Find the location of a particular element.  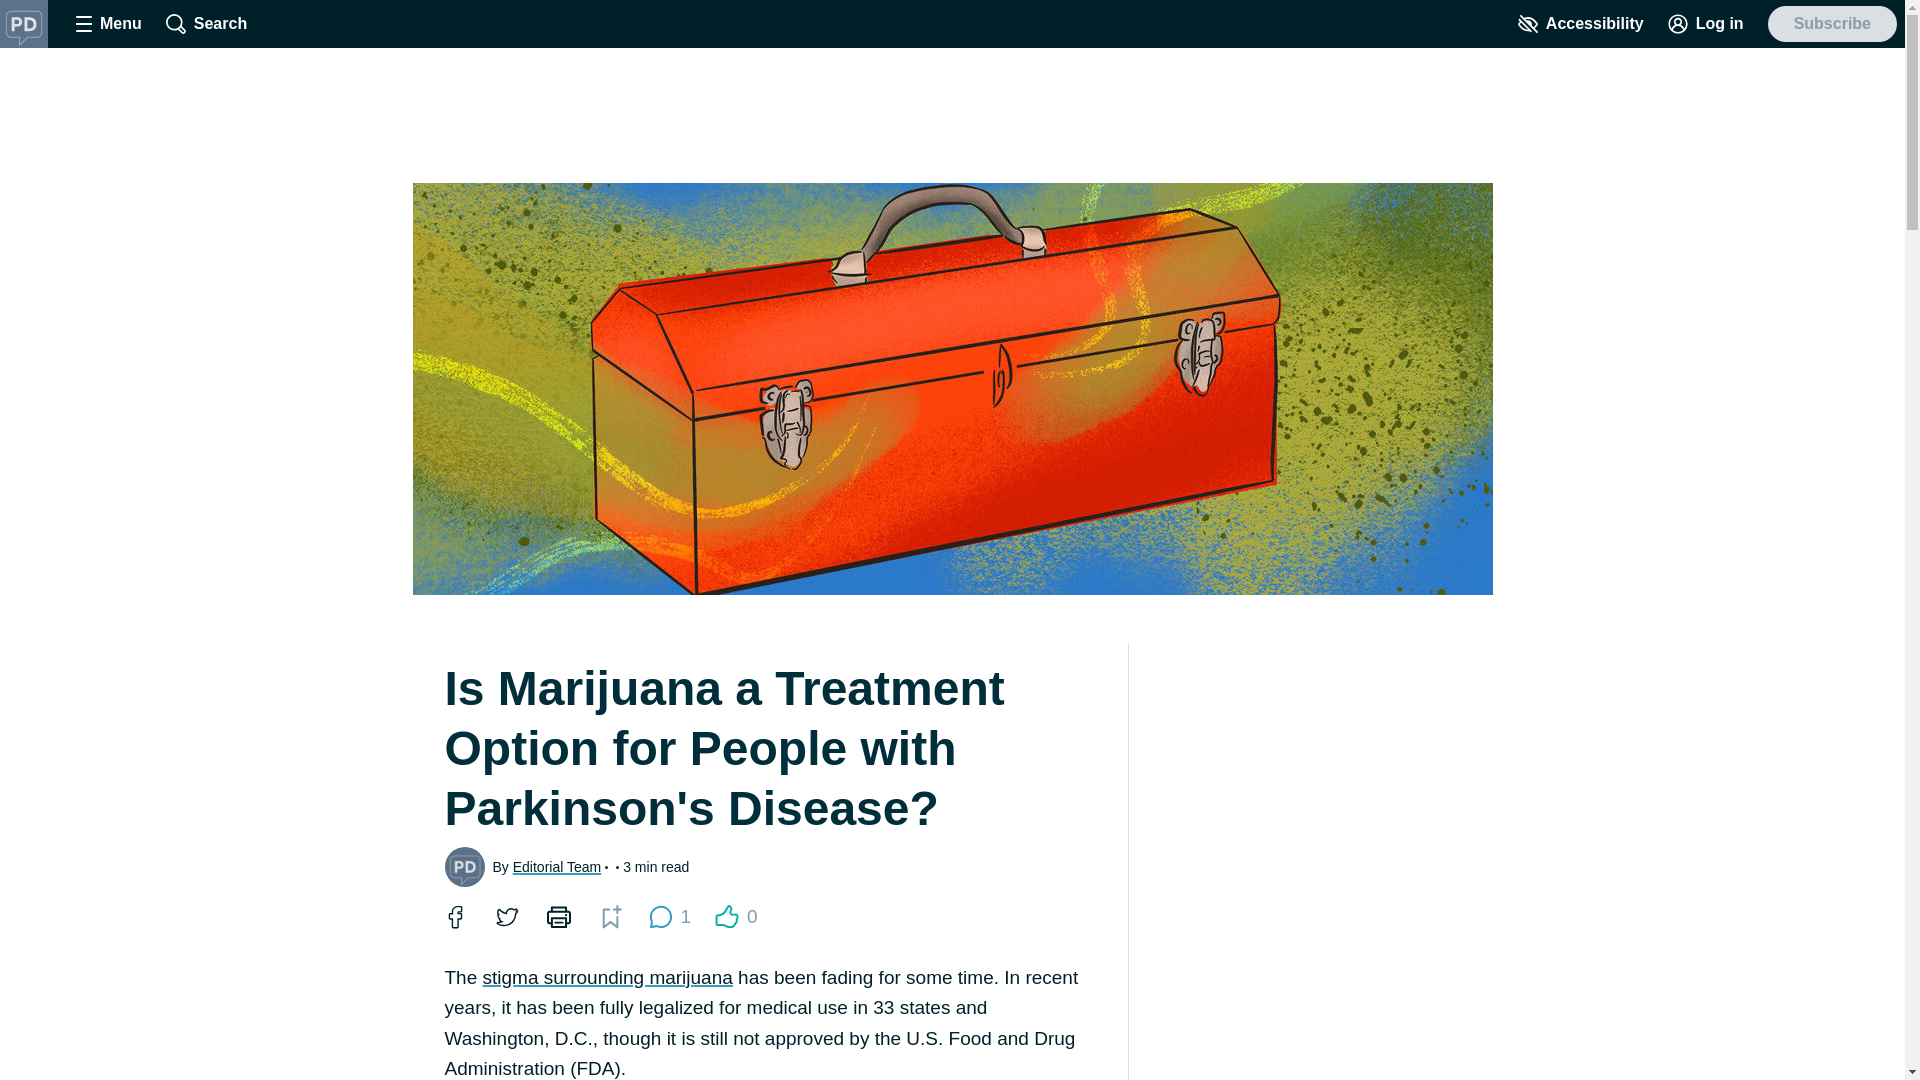

Share to Facebook is located at coordinates (454, 916).